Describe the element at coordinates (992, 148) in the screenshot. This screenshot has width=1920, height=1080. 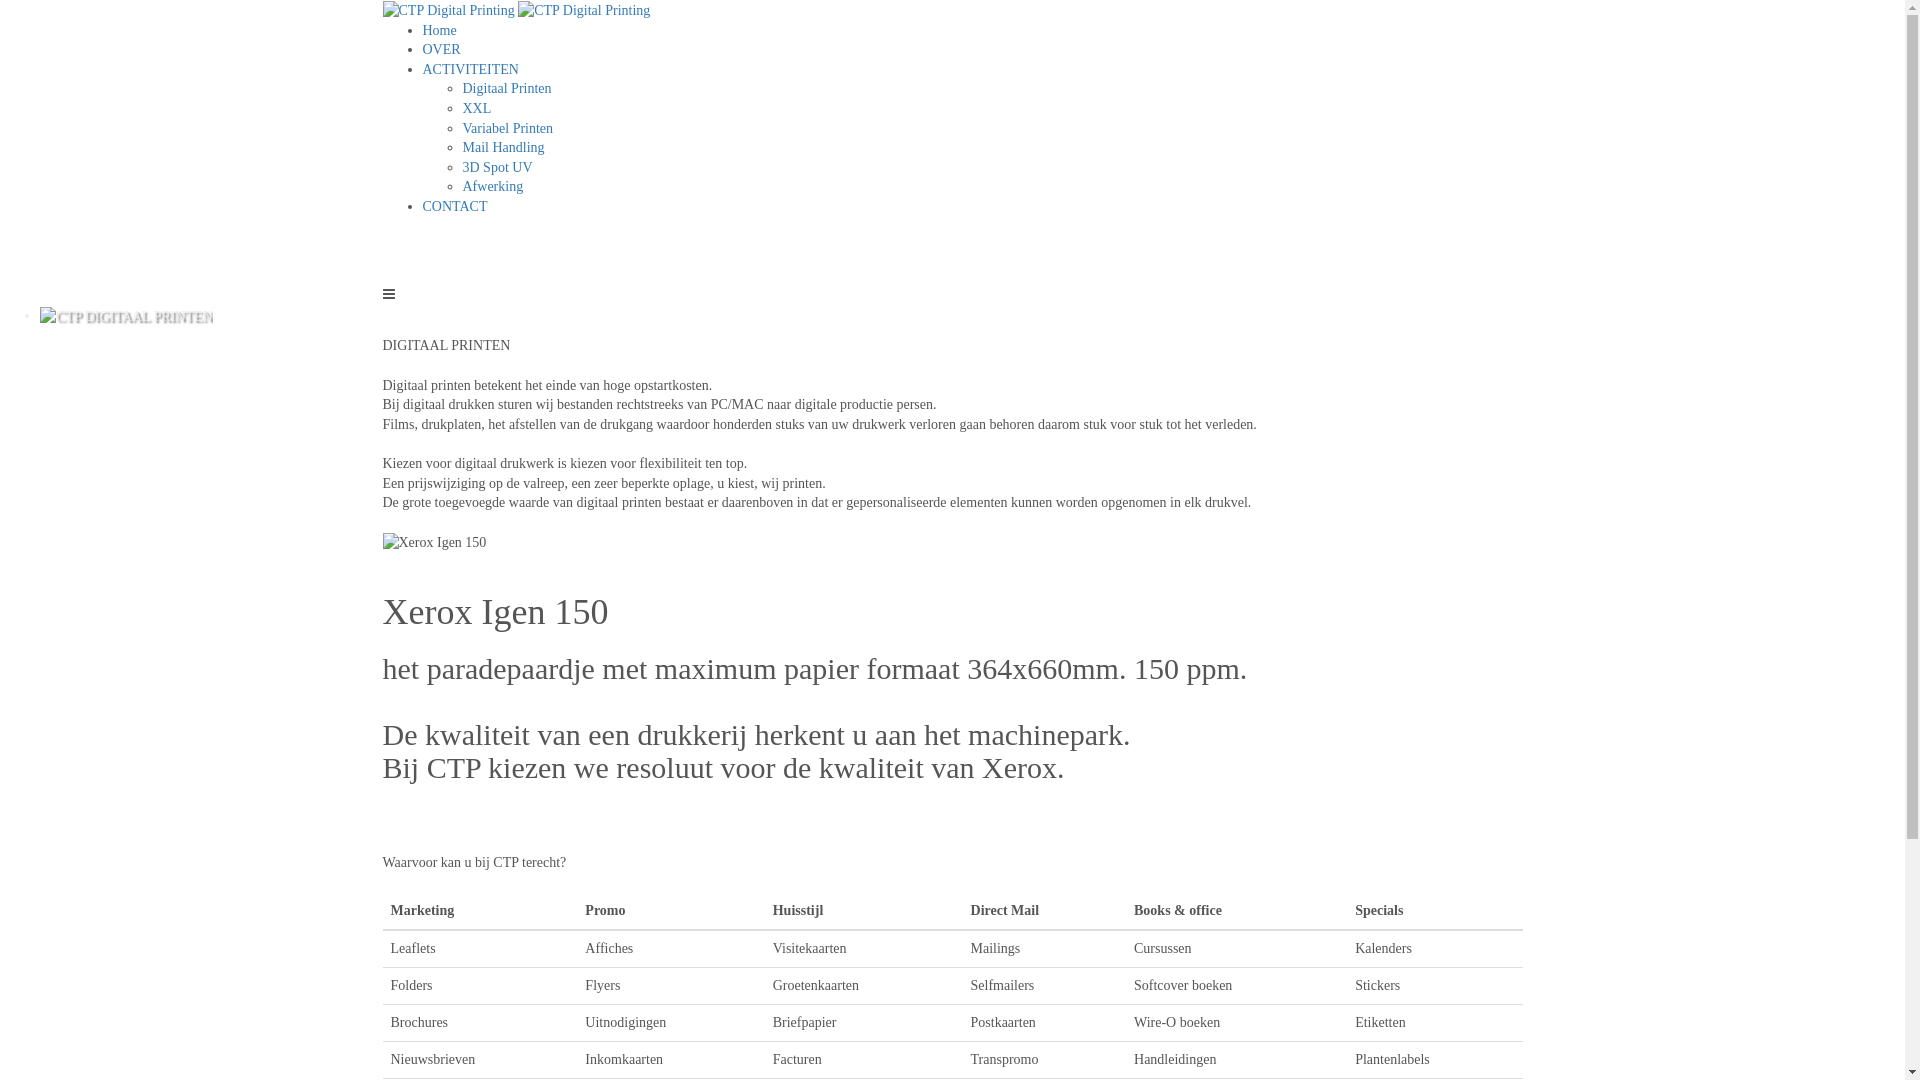
I see `Mail Handling` at that location.